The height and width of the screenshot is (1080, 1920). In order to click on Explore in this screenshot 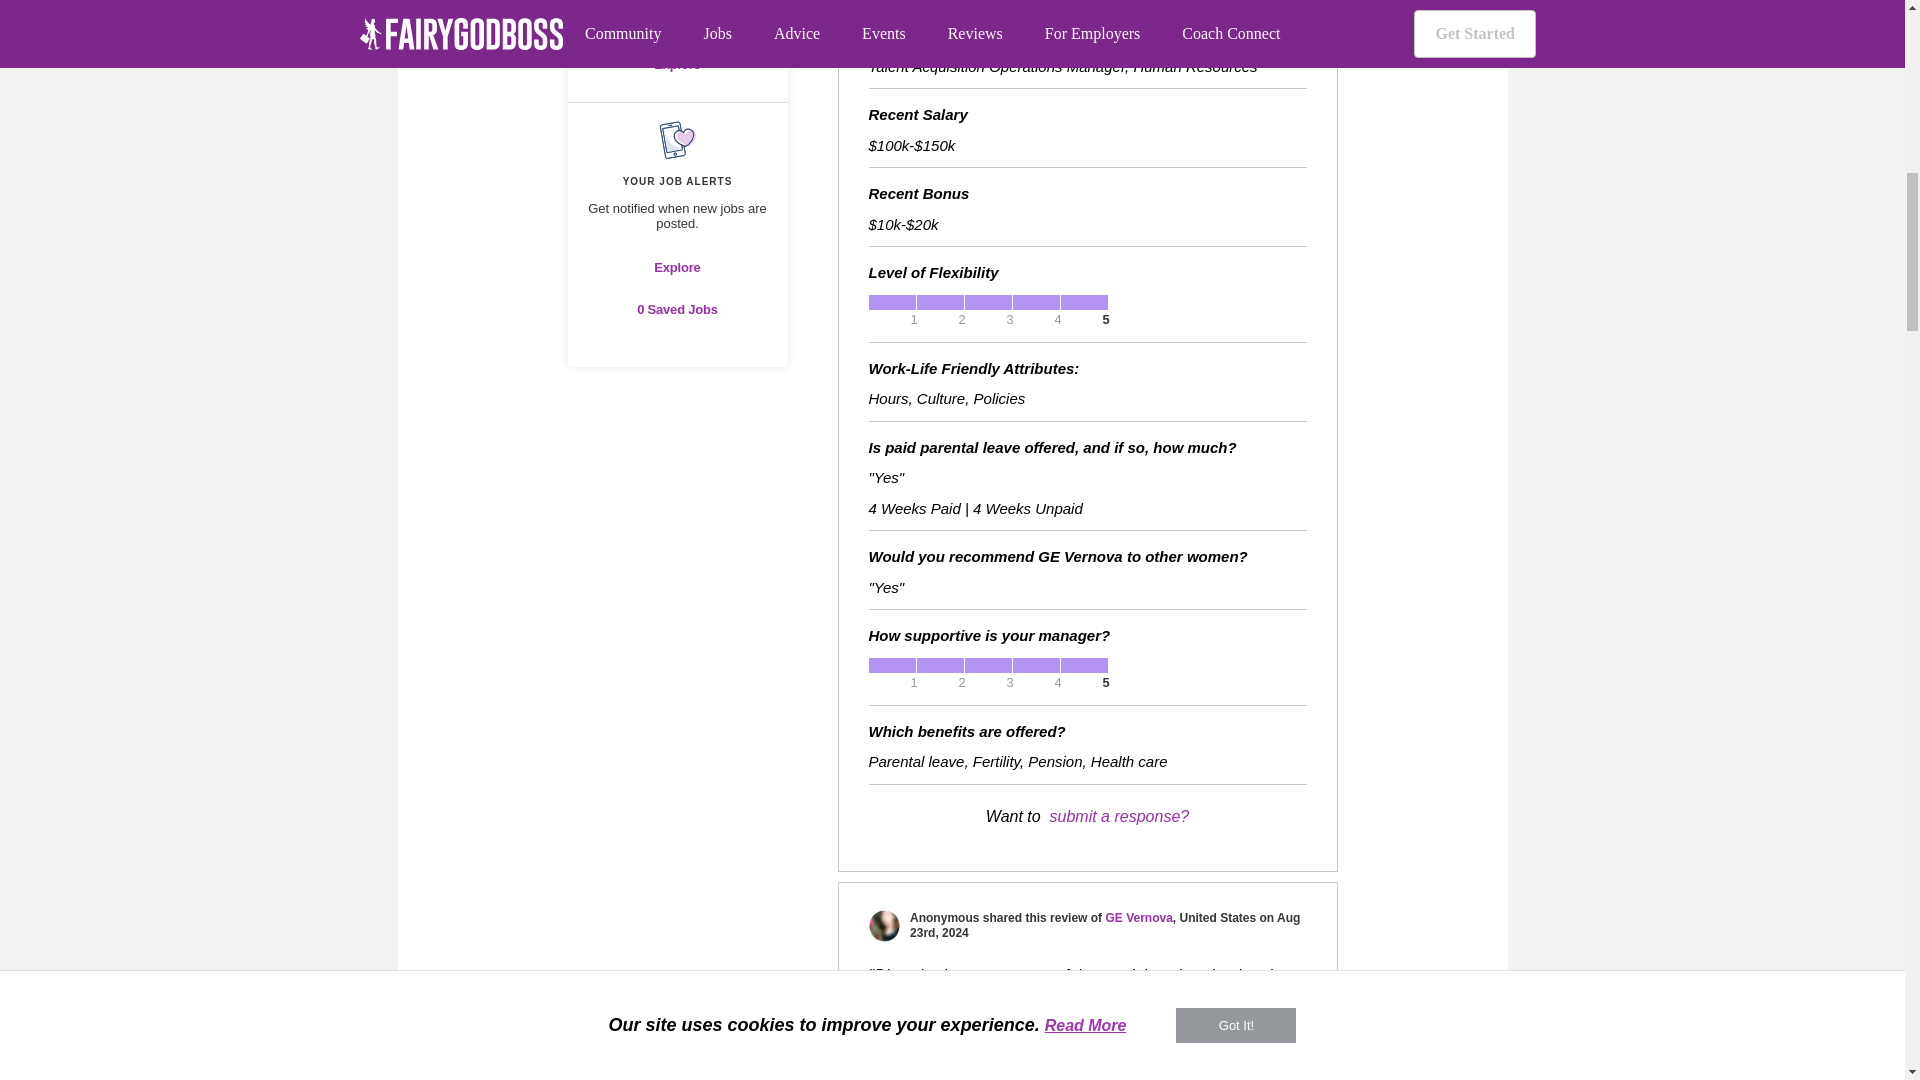, I will do `click(678, 267)`.